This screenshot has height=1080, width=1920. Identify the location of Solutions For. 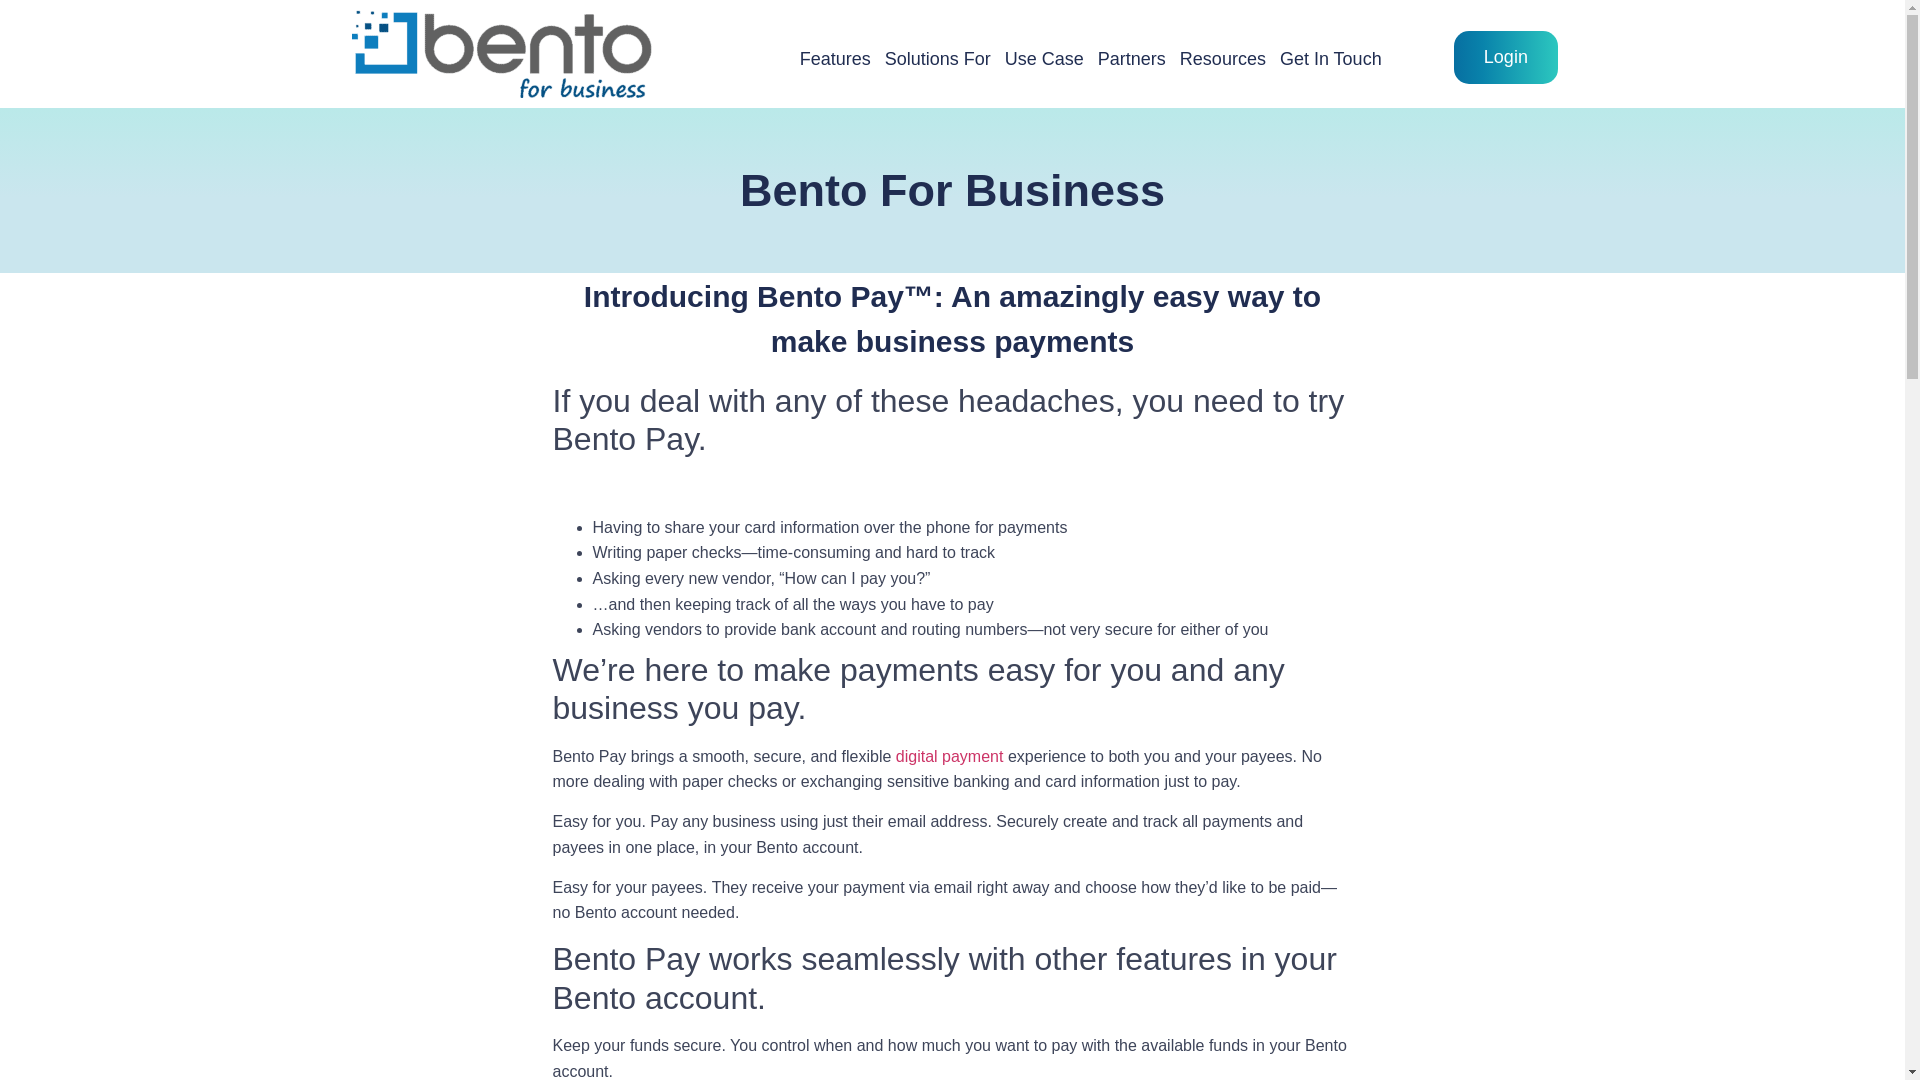
(938, 58).